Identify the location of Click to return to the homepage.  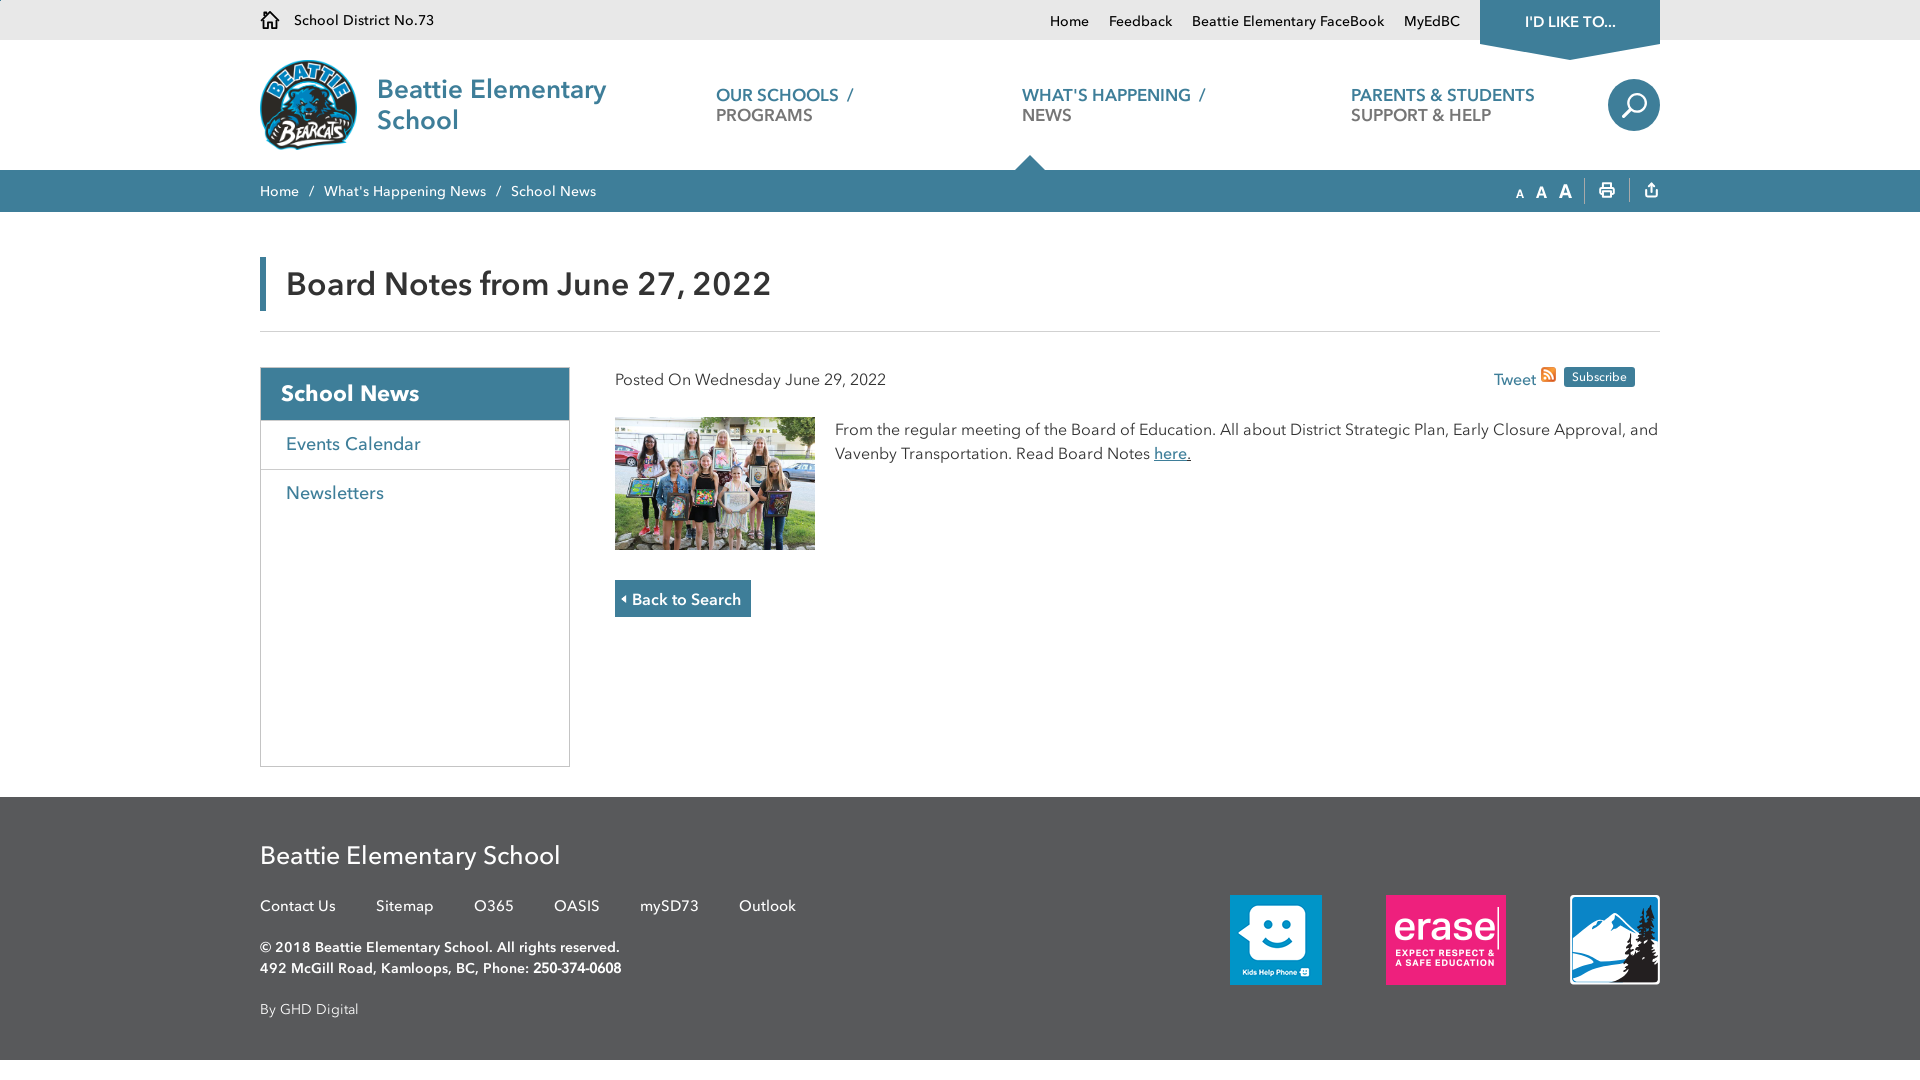
(318, 105).